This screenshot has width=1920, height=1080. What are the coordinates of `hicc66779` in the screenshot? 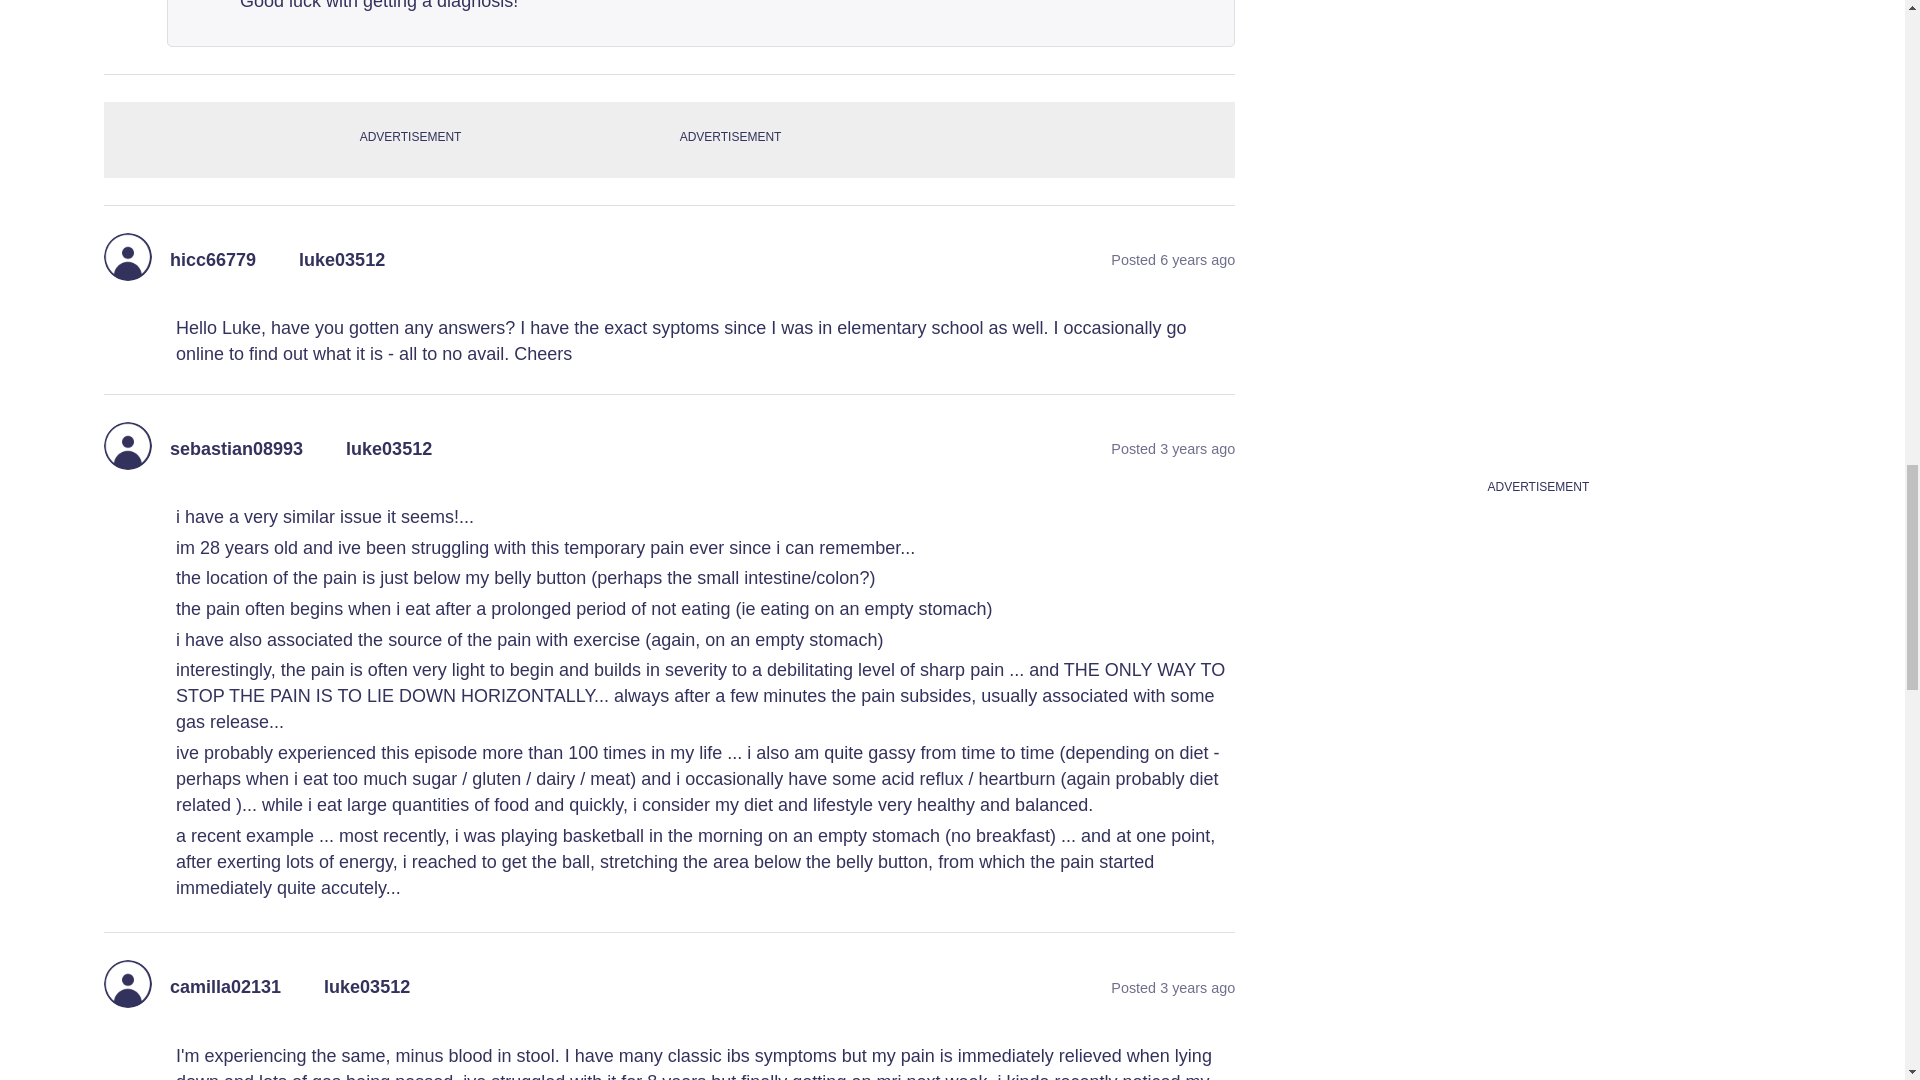 It's located at (212, 260).